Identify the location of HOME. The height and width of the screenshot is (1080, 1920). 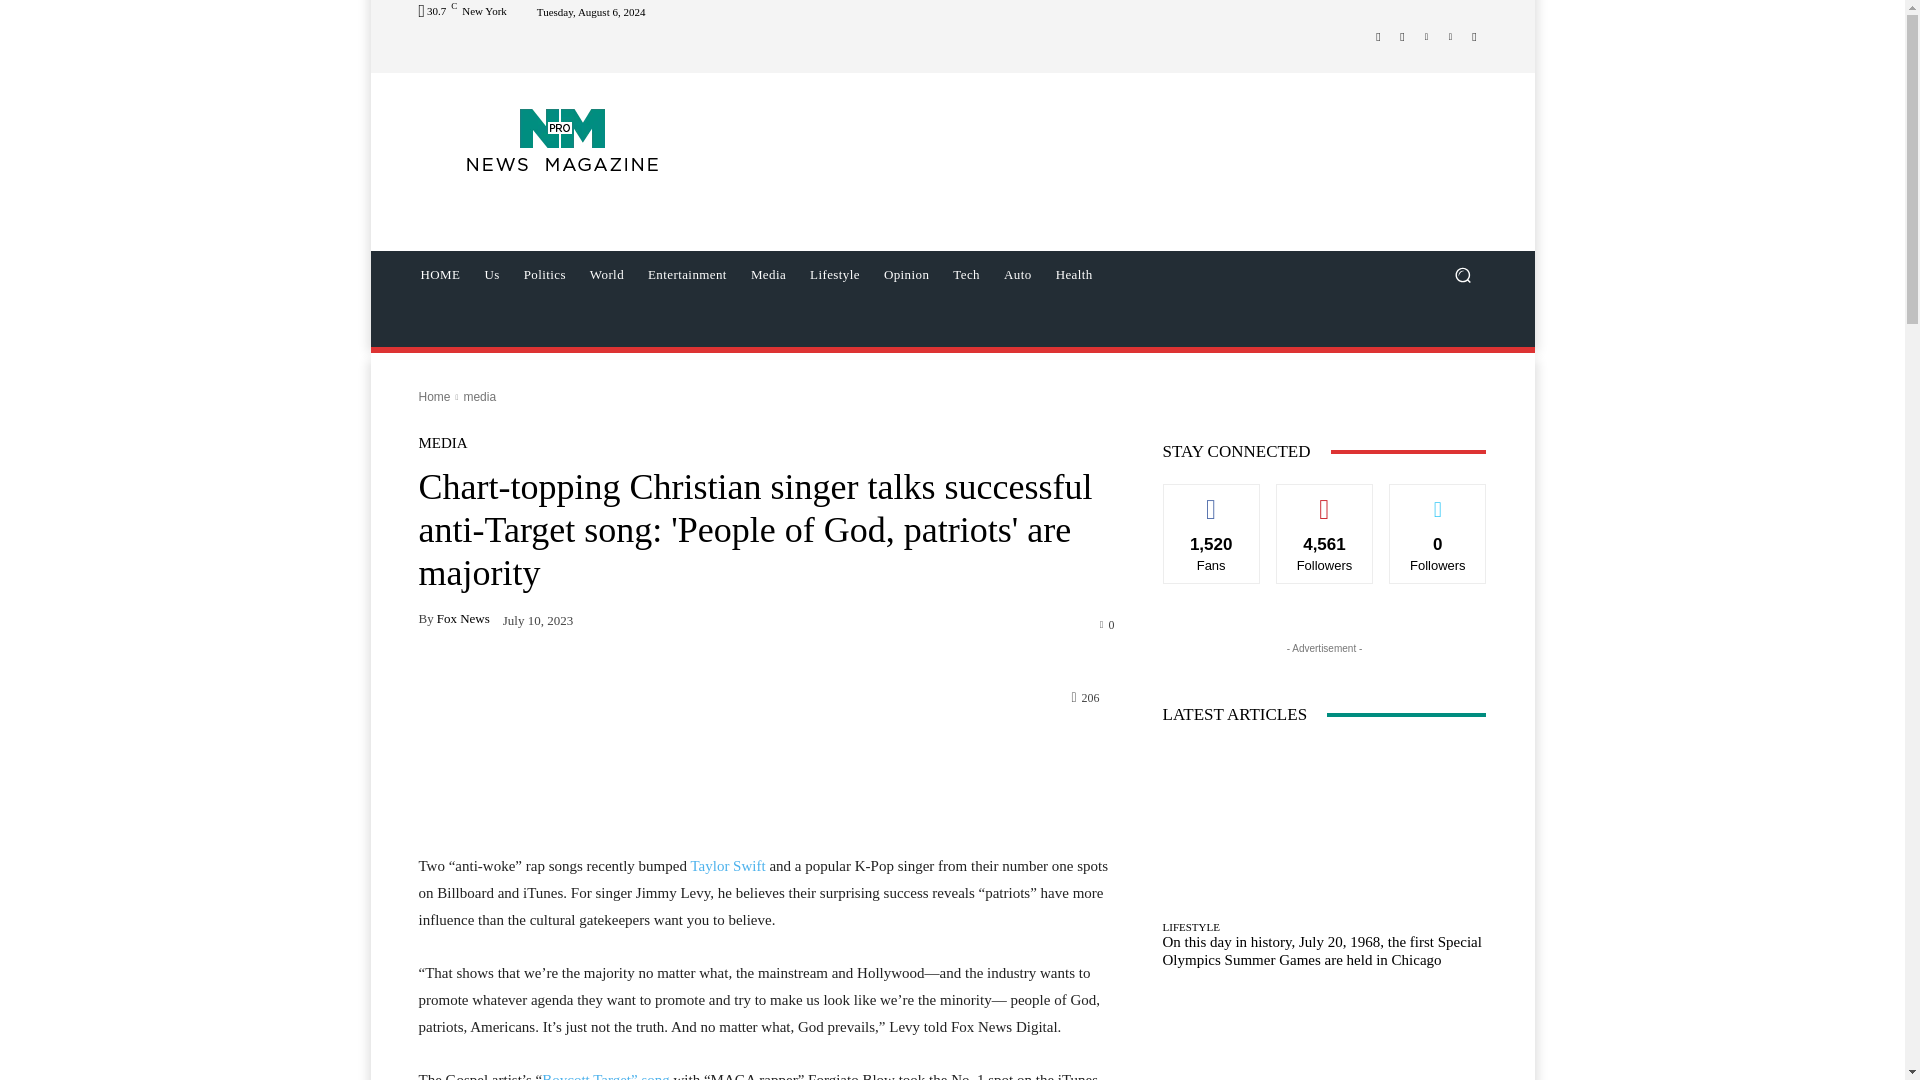
(440, 274).